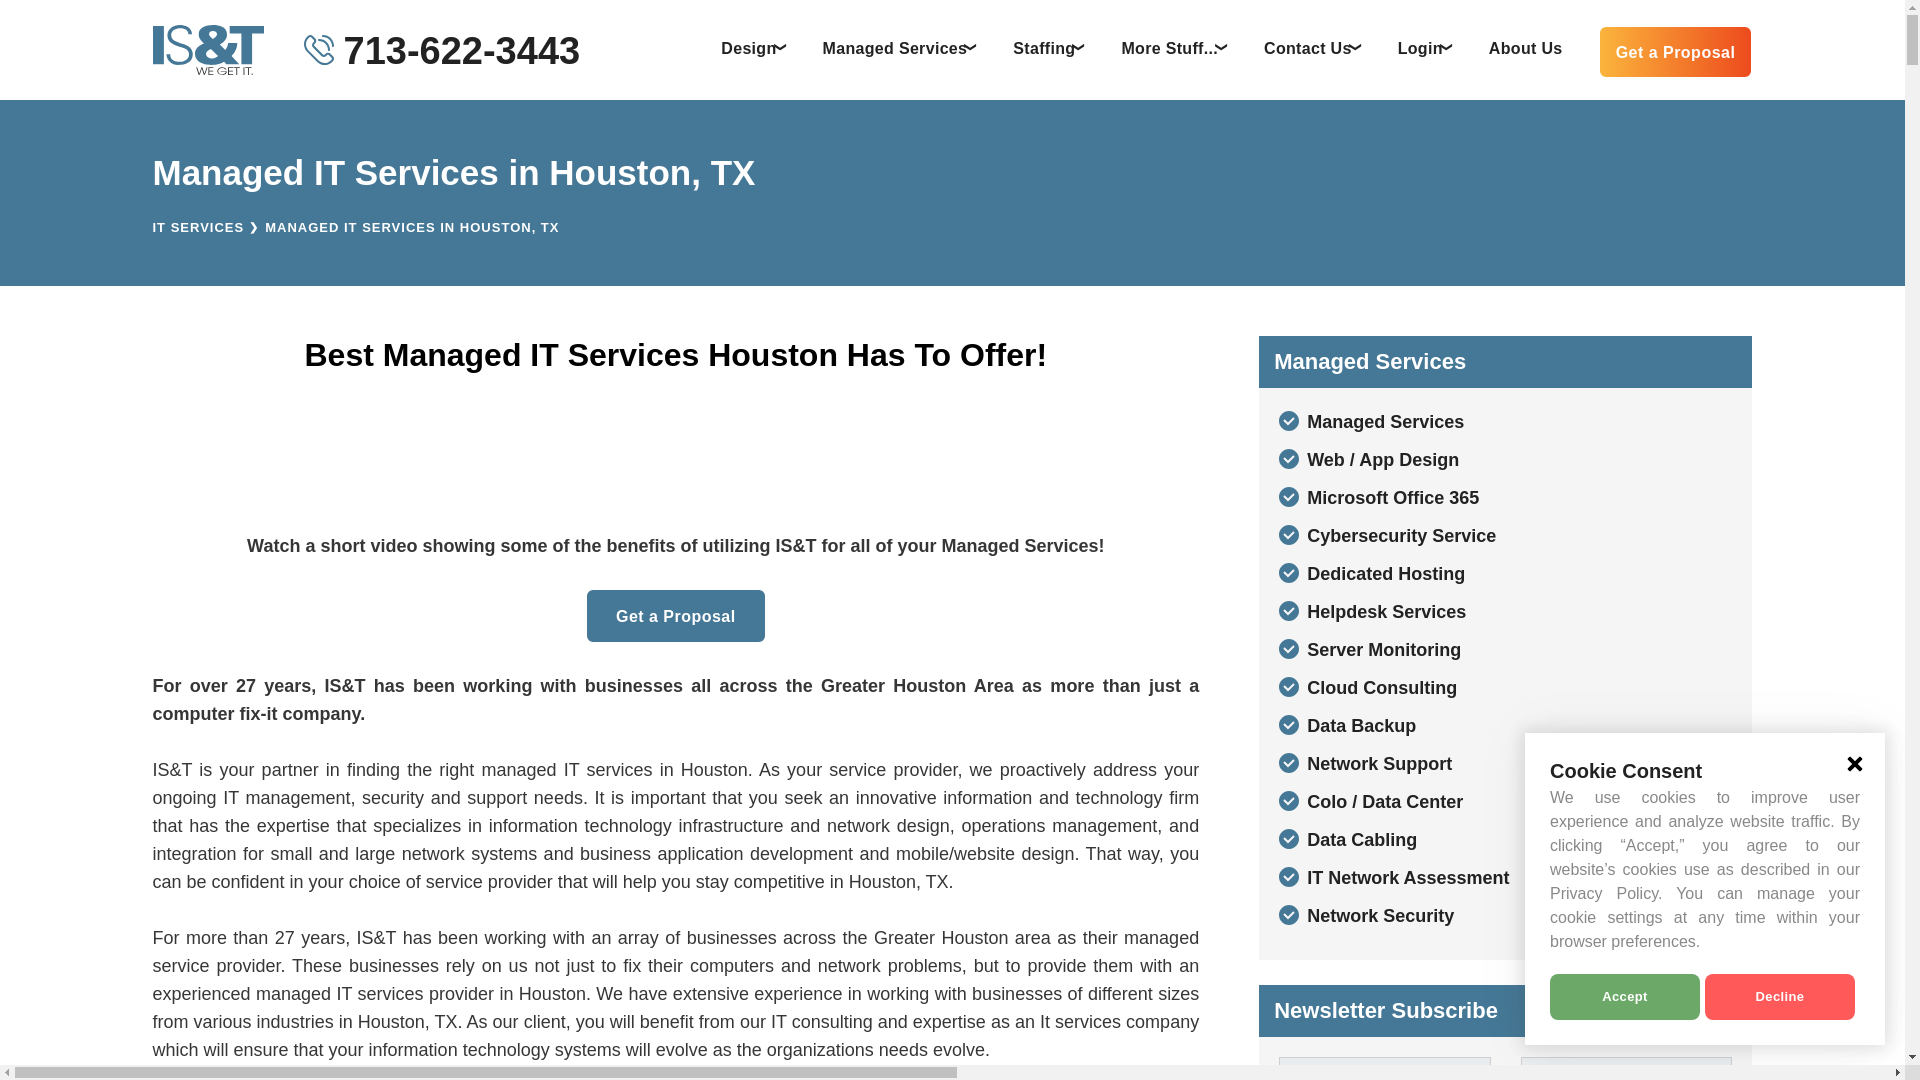  Describe the element at coordinates (1078, 46) in the screenshot. I see `Toggle navigation` at that location.